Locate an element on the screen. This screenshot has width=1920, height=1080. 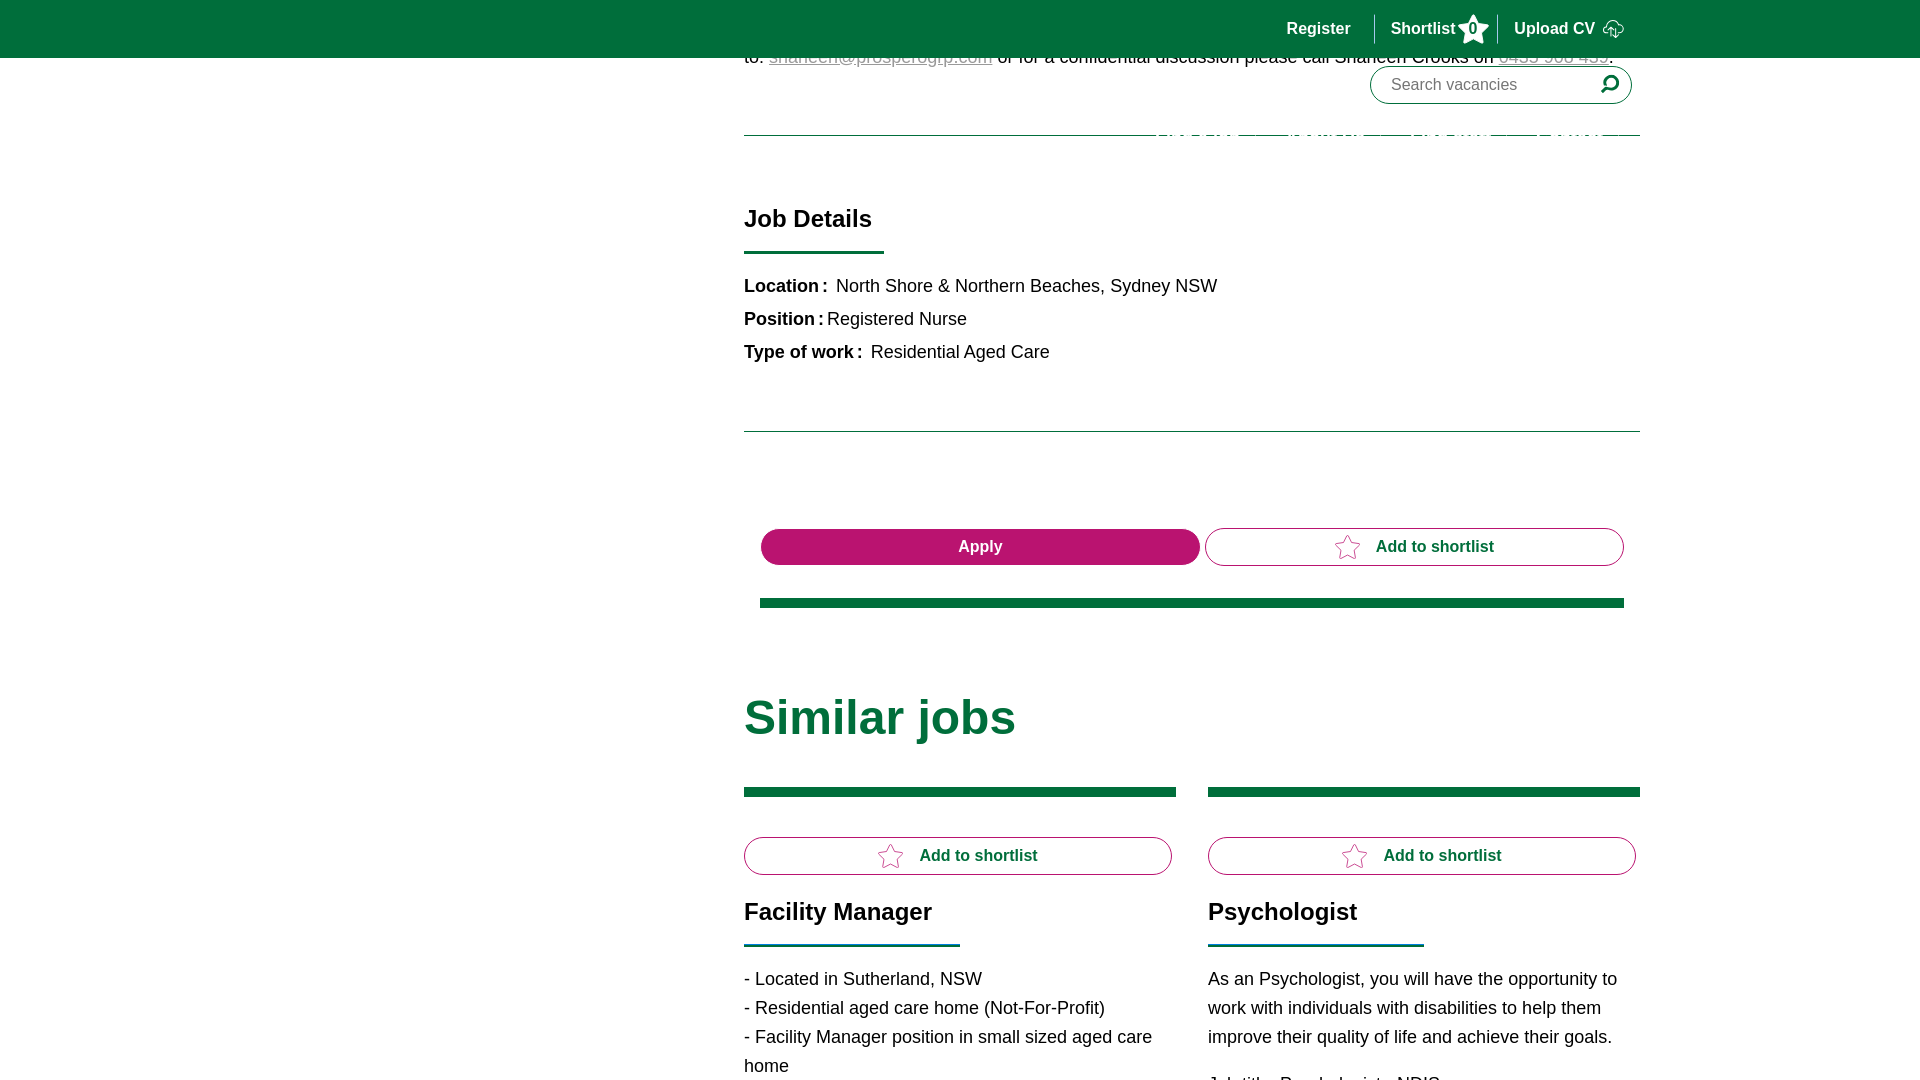
shortlist star is located at coordinates (1346, 546).